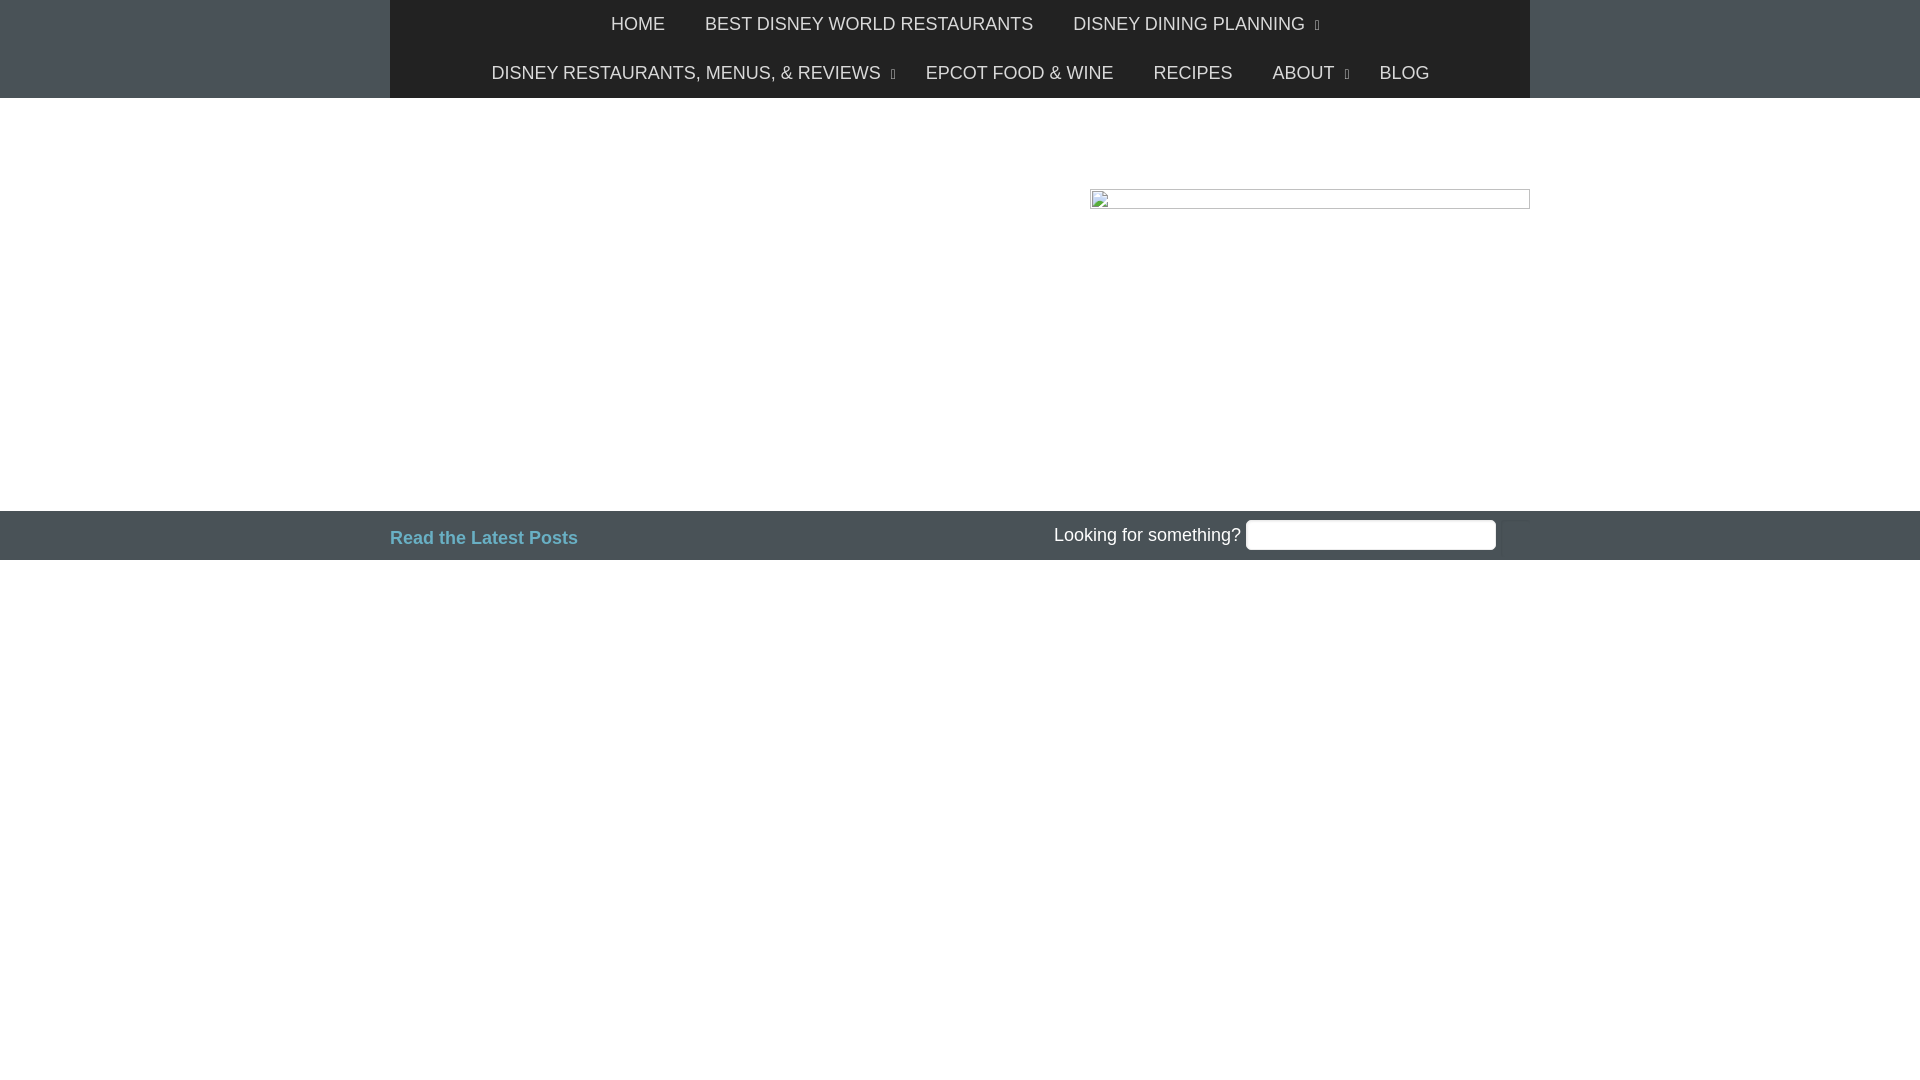 This screenshot has height=1080, width=1920. Describe the element at coordinates (638, 24) in the screenshot. I see `HOME` at that location.